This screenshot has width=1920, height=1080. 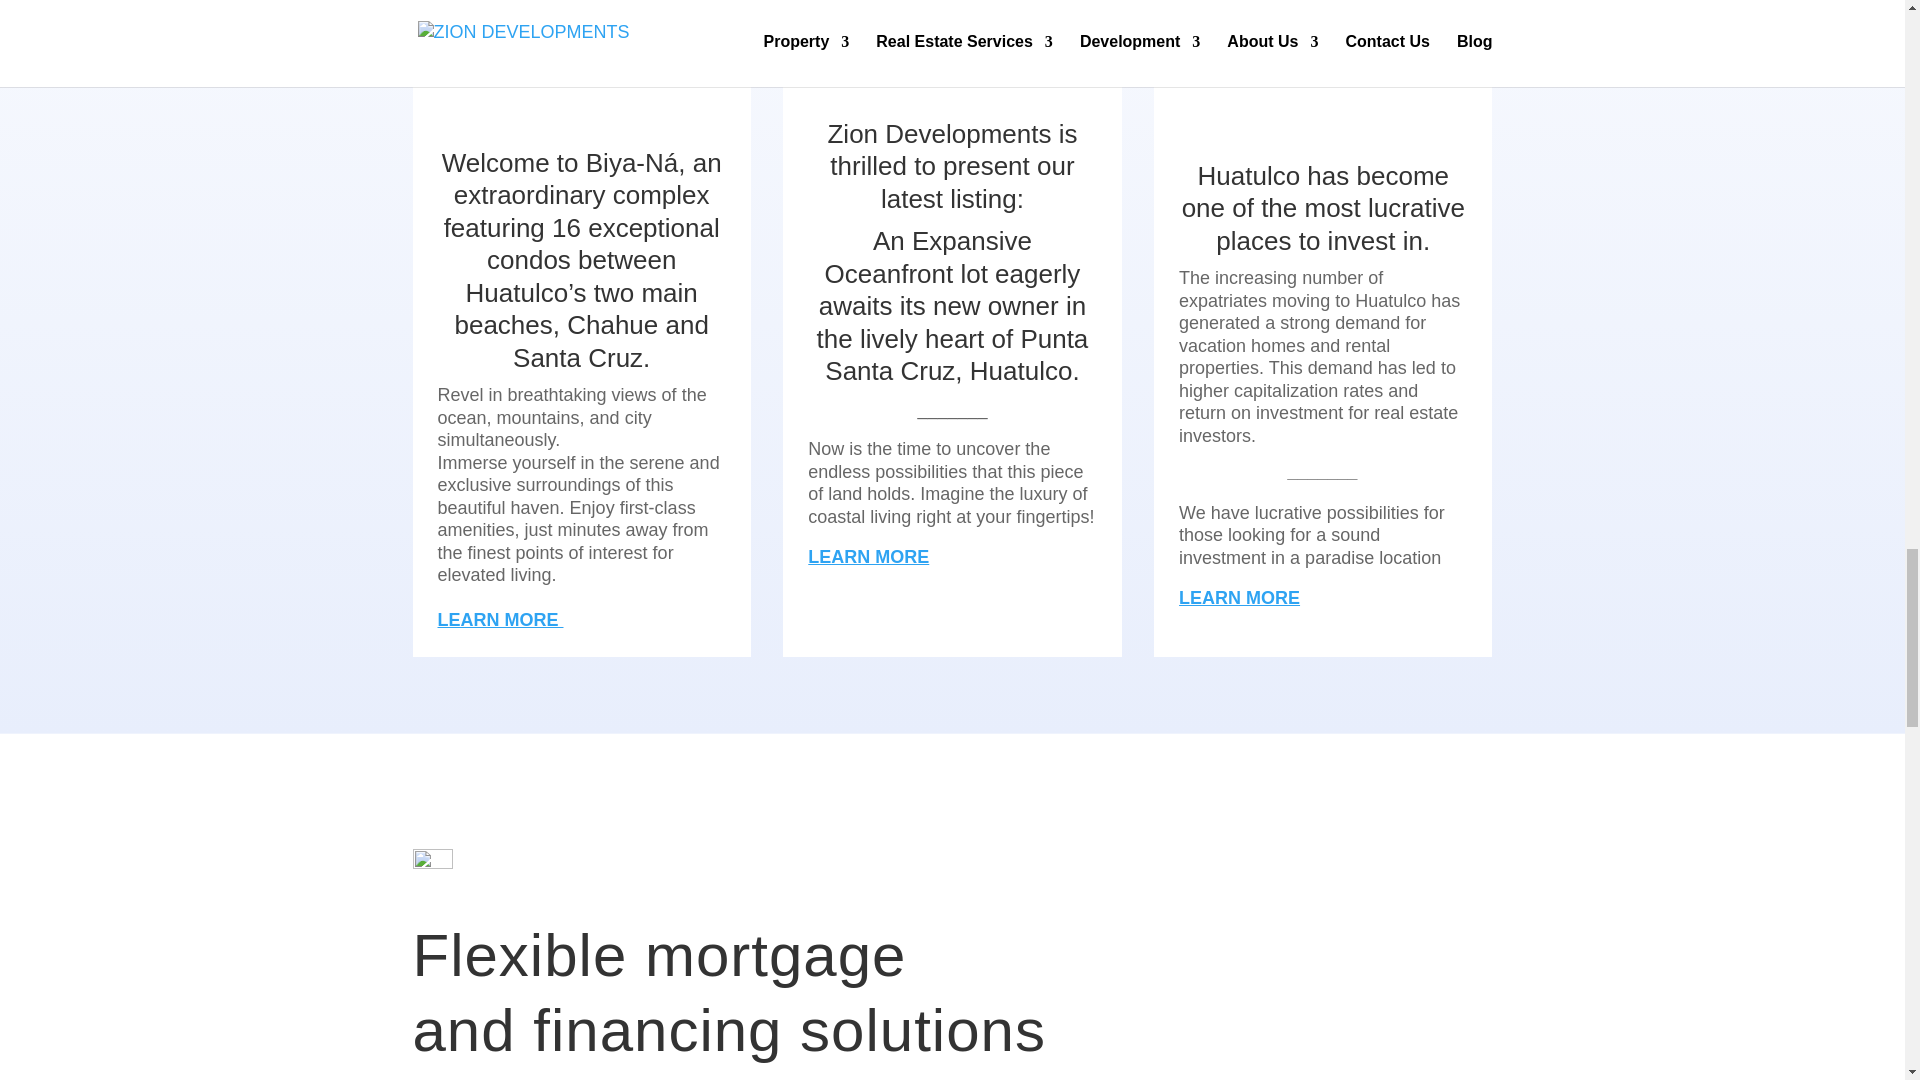 What do you see at coordinates (500, 609) in the screenshot?
I see `LEARN MORE ` at bounding box center [500, 609].